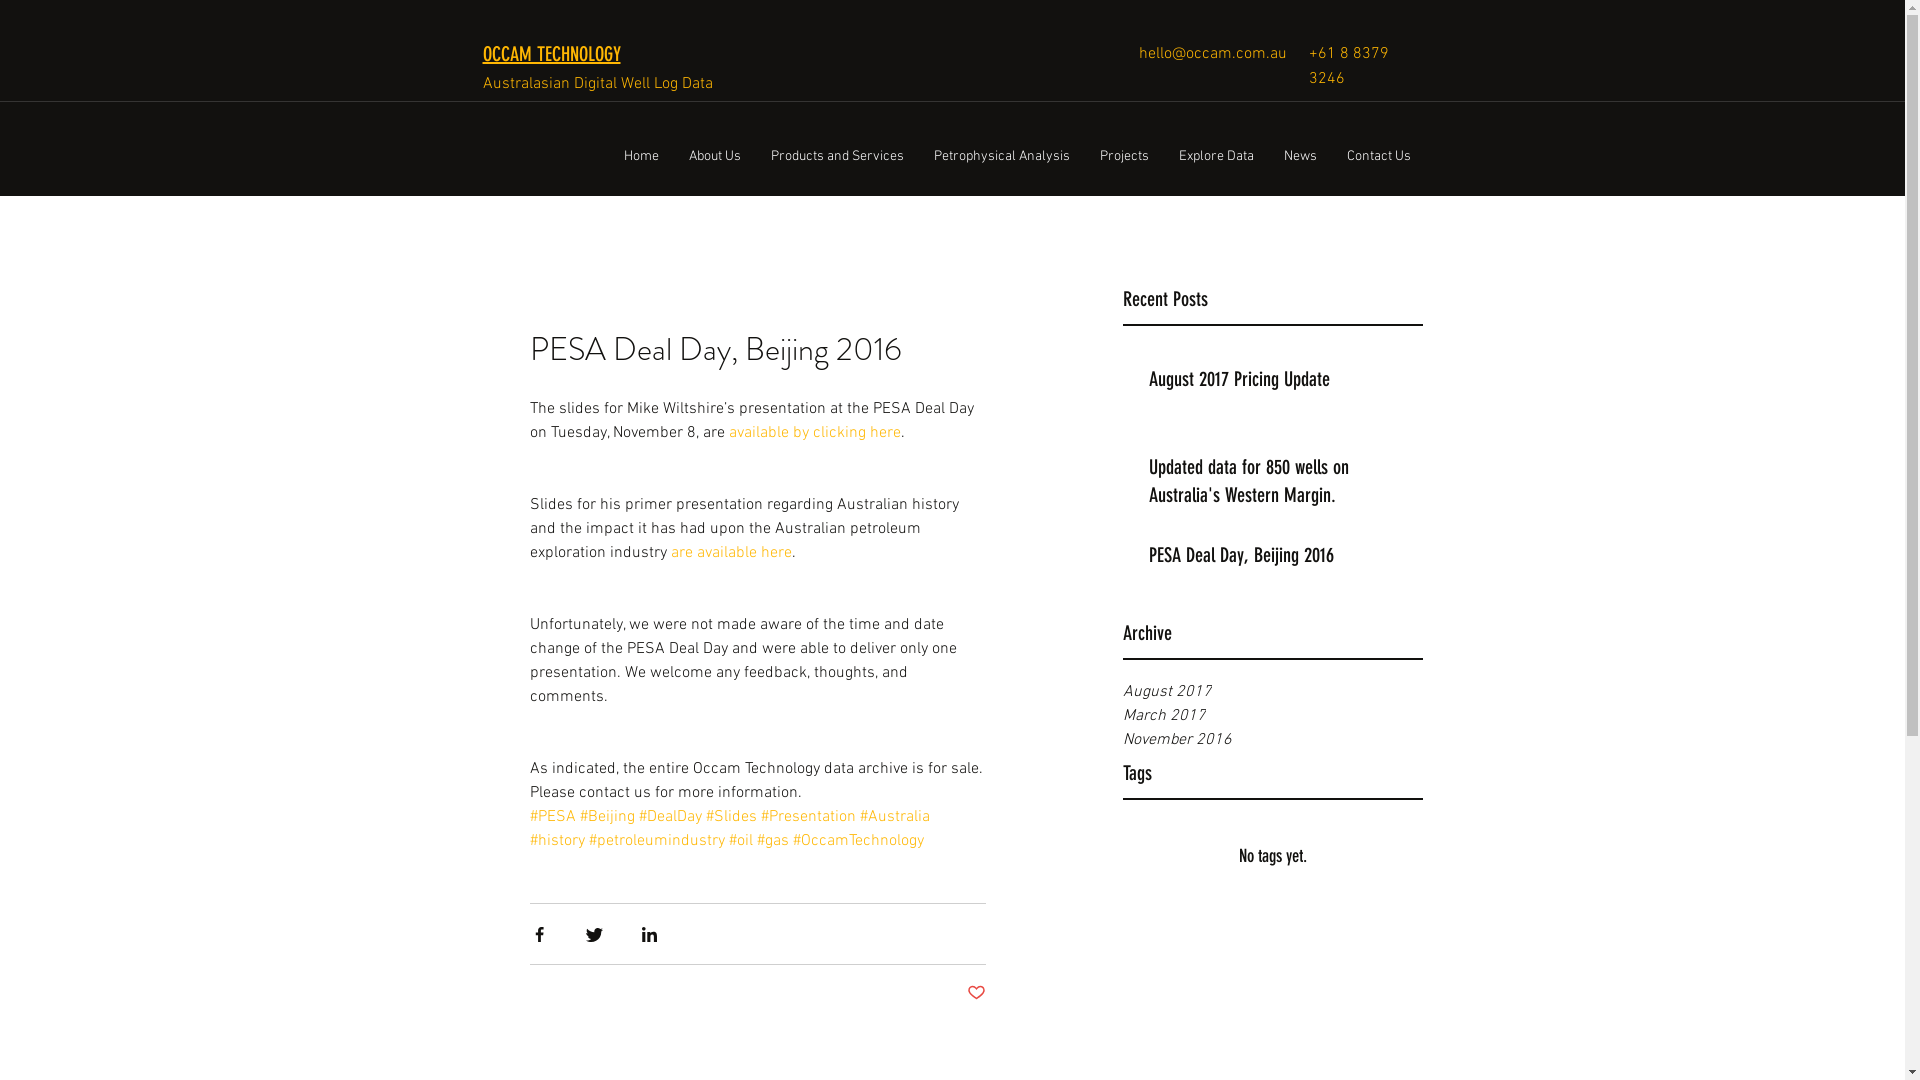 The height and width of the screenshot is (1080, 1920). I want to click on OCCAM TECHNOLOGY, so click(551, 54).